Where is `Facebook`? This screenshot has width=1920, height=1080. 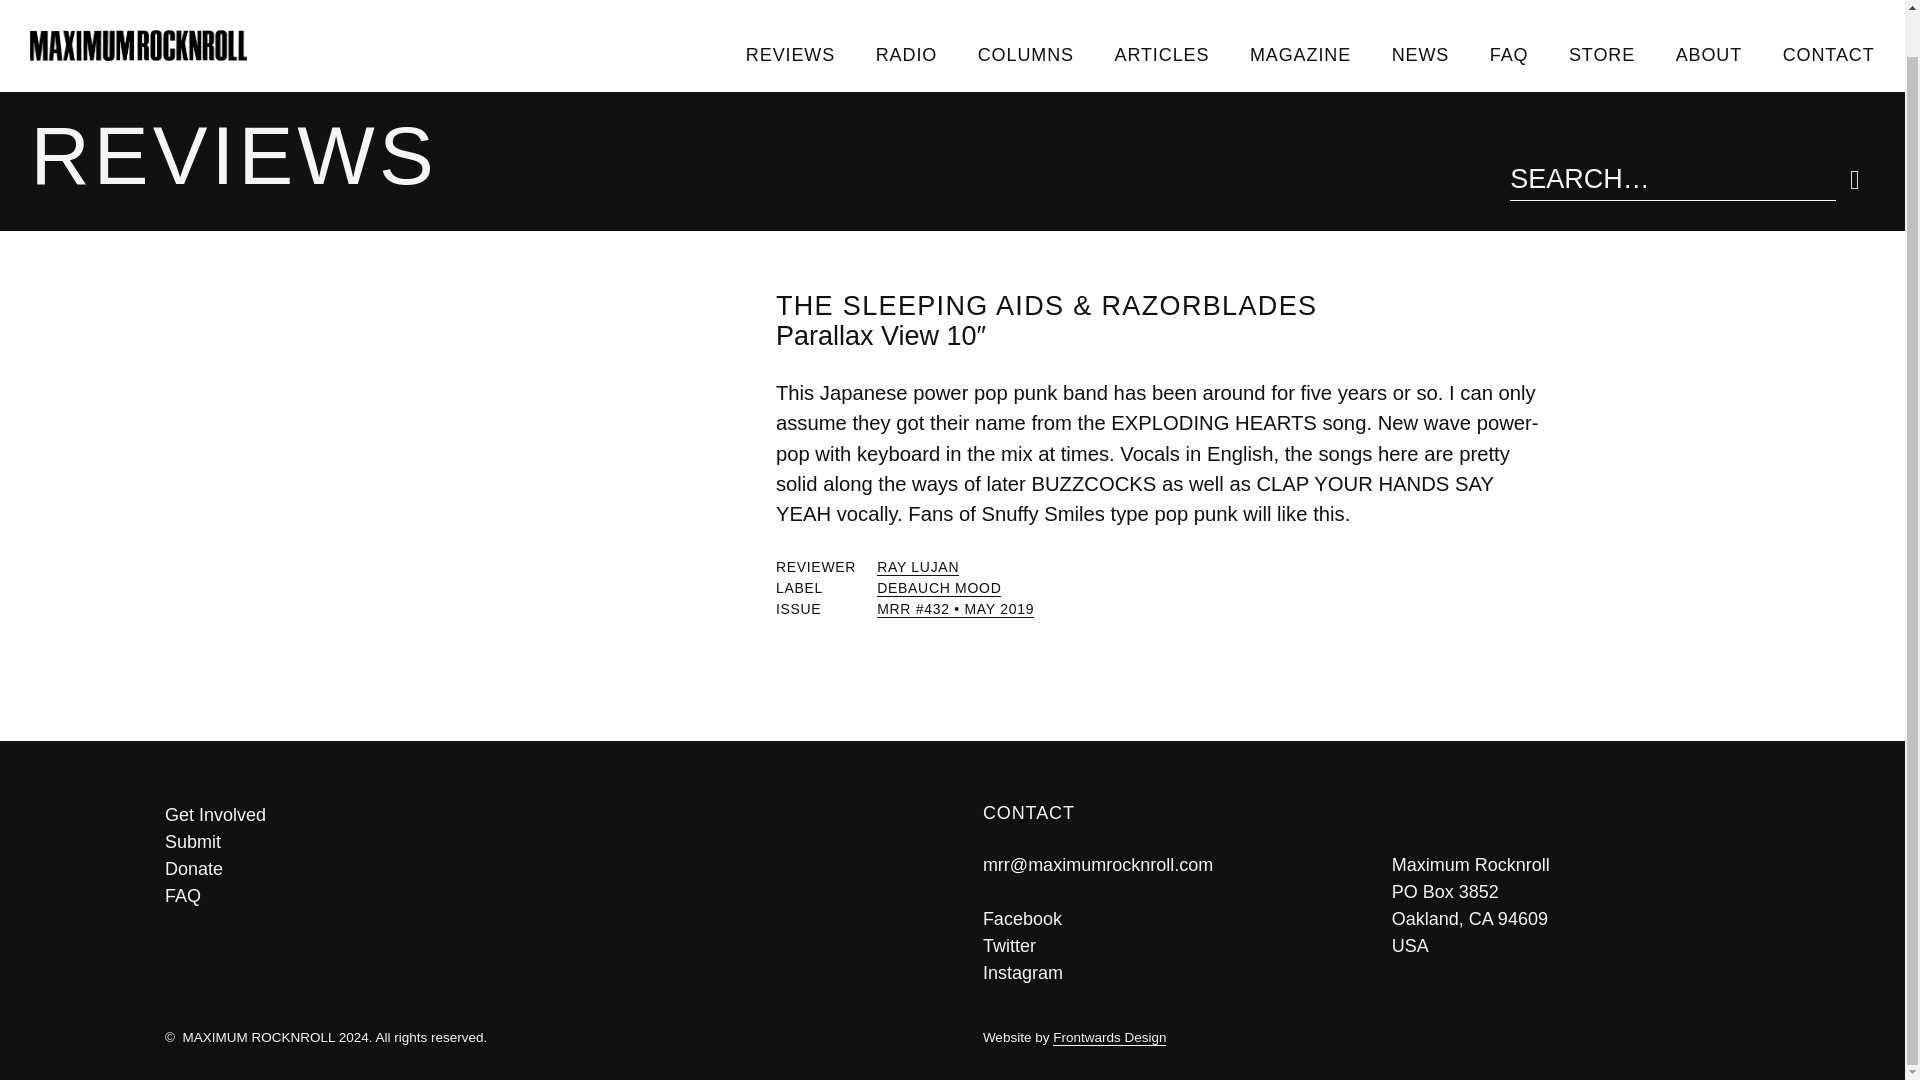 Facebook is located at coordinates (1022, 918).